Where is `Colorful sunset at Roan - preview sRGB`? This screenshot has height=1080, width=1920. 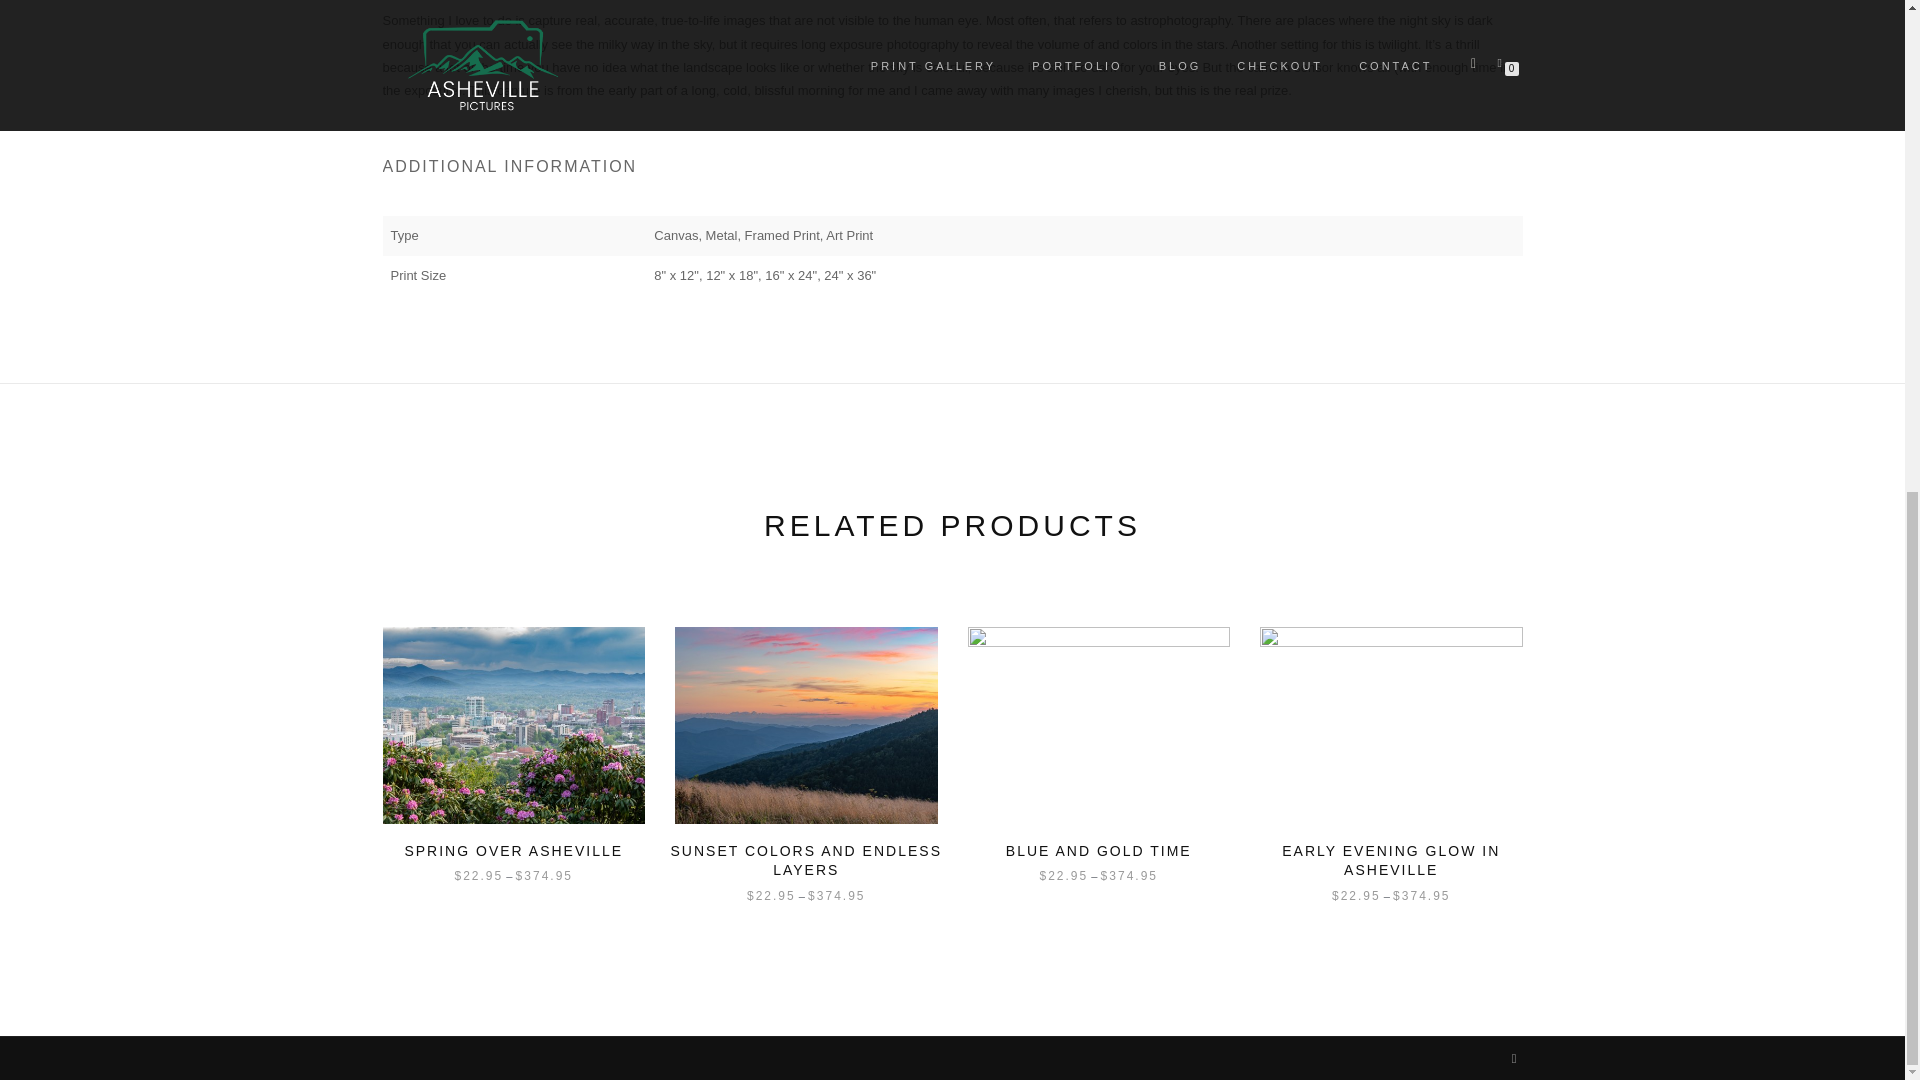 Colorful sunset at Roan - preview sRGB is located at coordinates (806, 726).